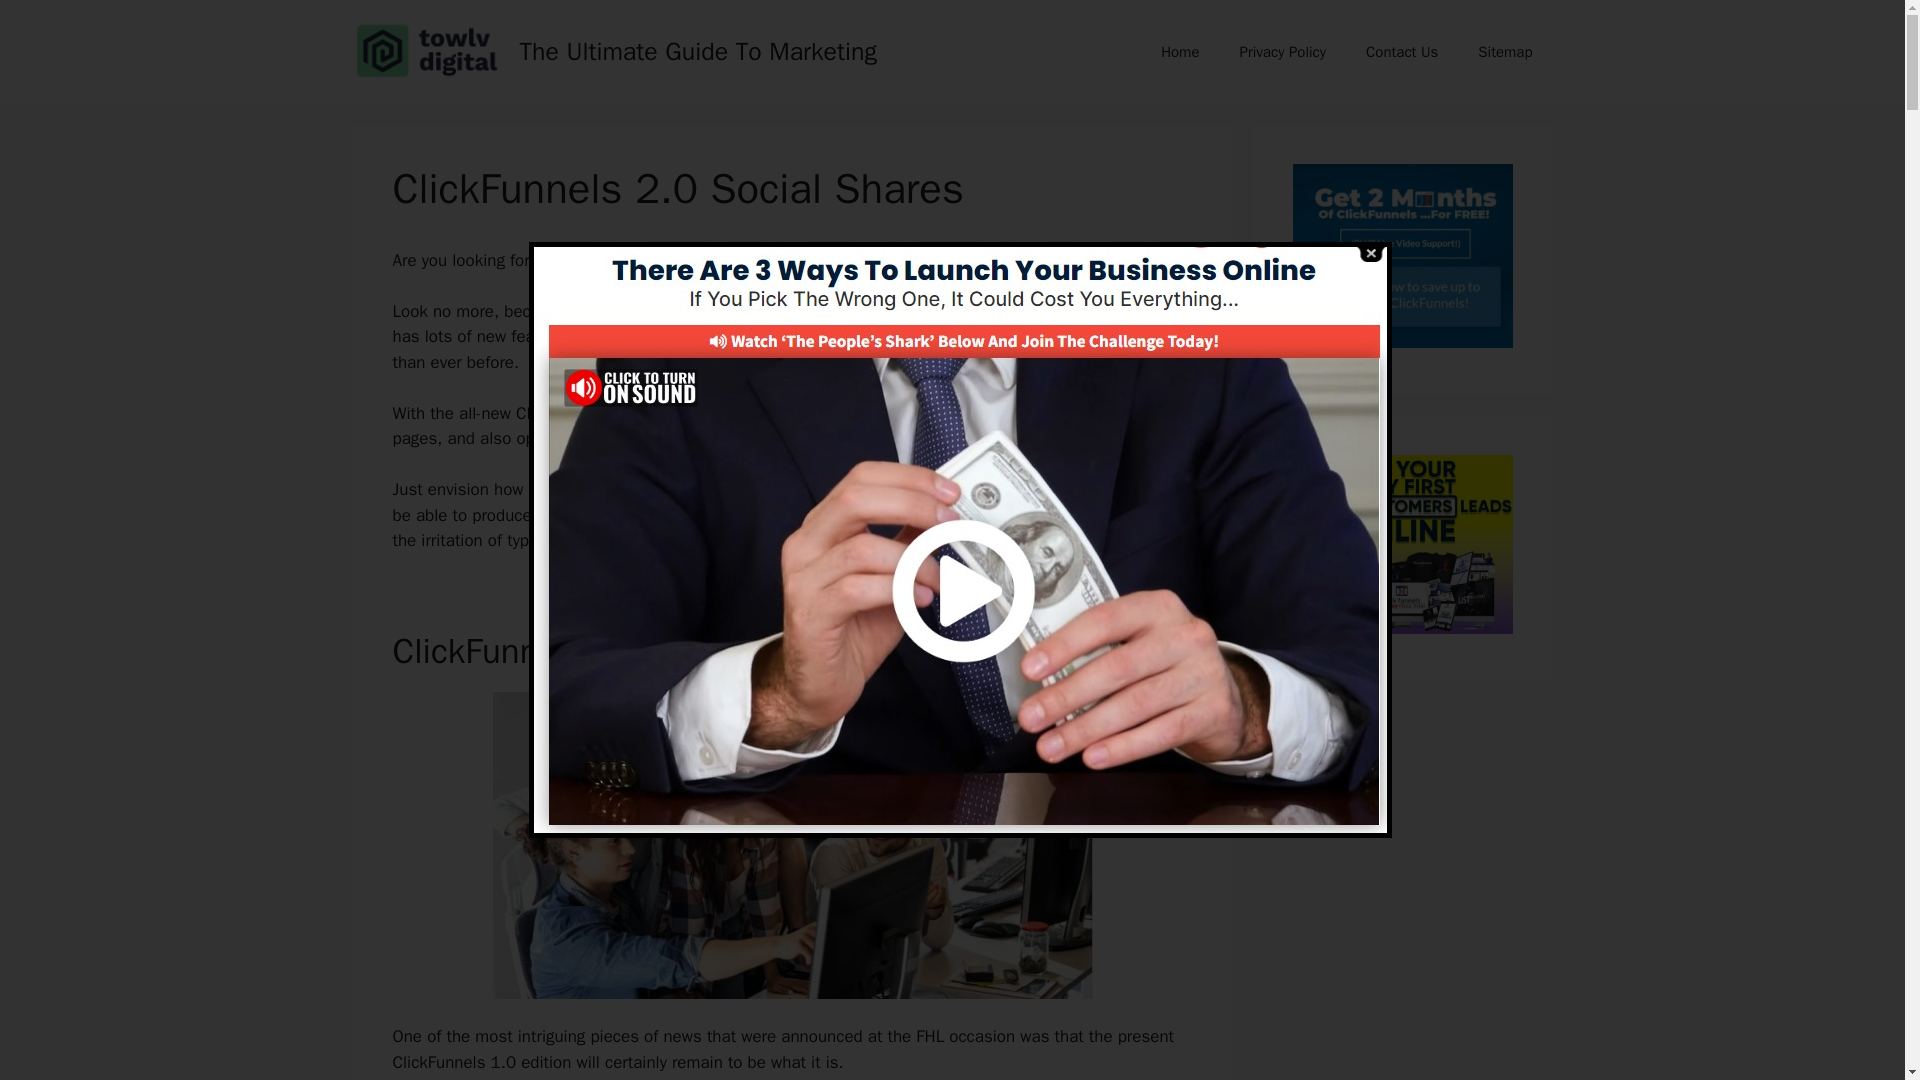  What do you see at coordinates (698, 50) in the screenshot?
I see `The Ultimate Guide To Marketing` at bounding box center [698, 50].